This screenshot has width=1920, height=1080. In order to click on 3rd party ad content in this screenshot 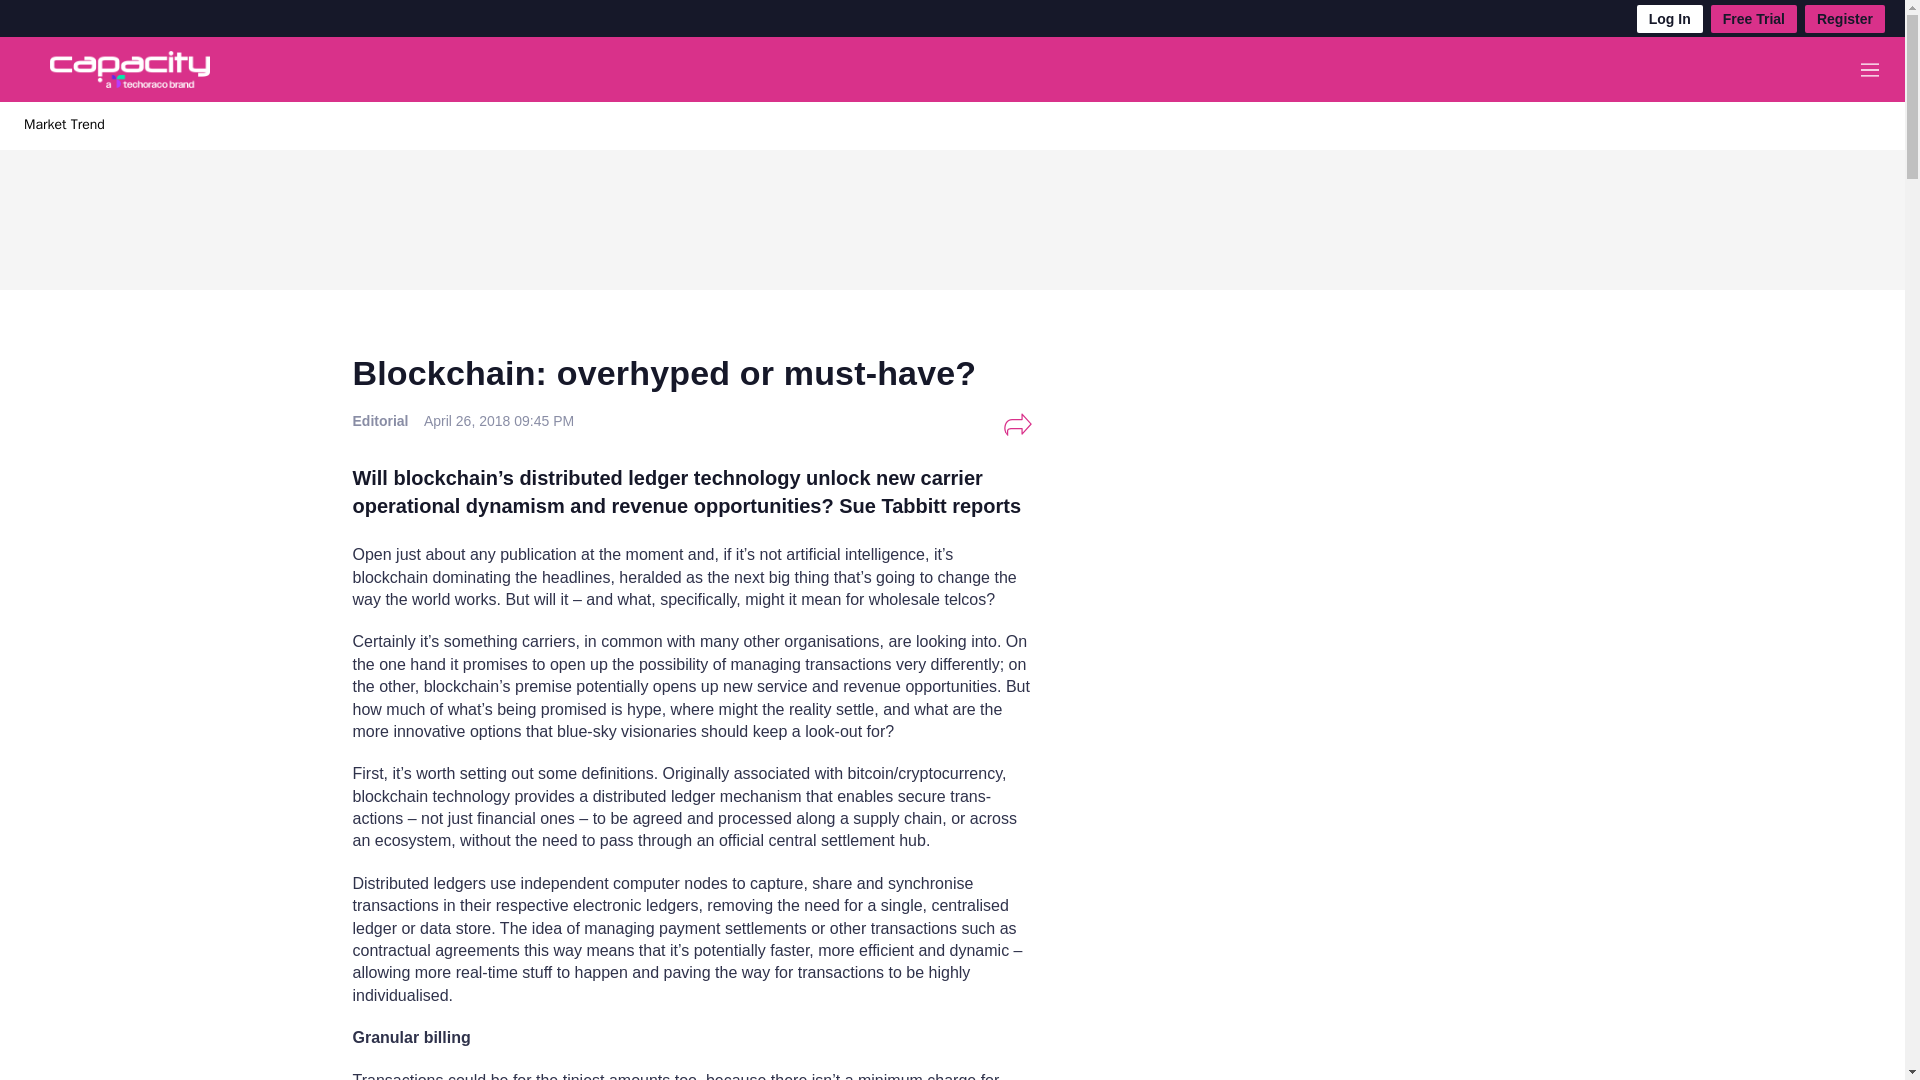, I will do `click(951, 214)`.